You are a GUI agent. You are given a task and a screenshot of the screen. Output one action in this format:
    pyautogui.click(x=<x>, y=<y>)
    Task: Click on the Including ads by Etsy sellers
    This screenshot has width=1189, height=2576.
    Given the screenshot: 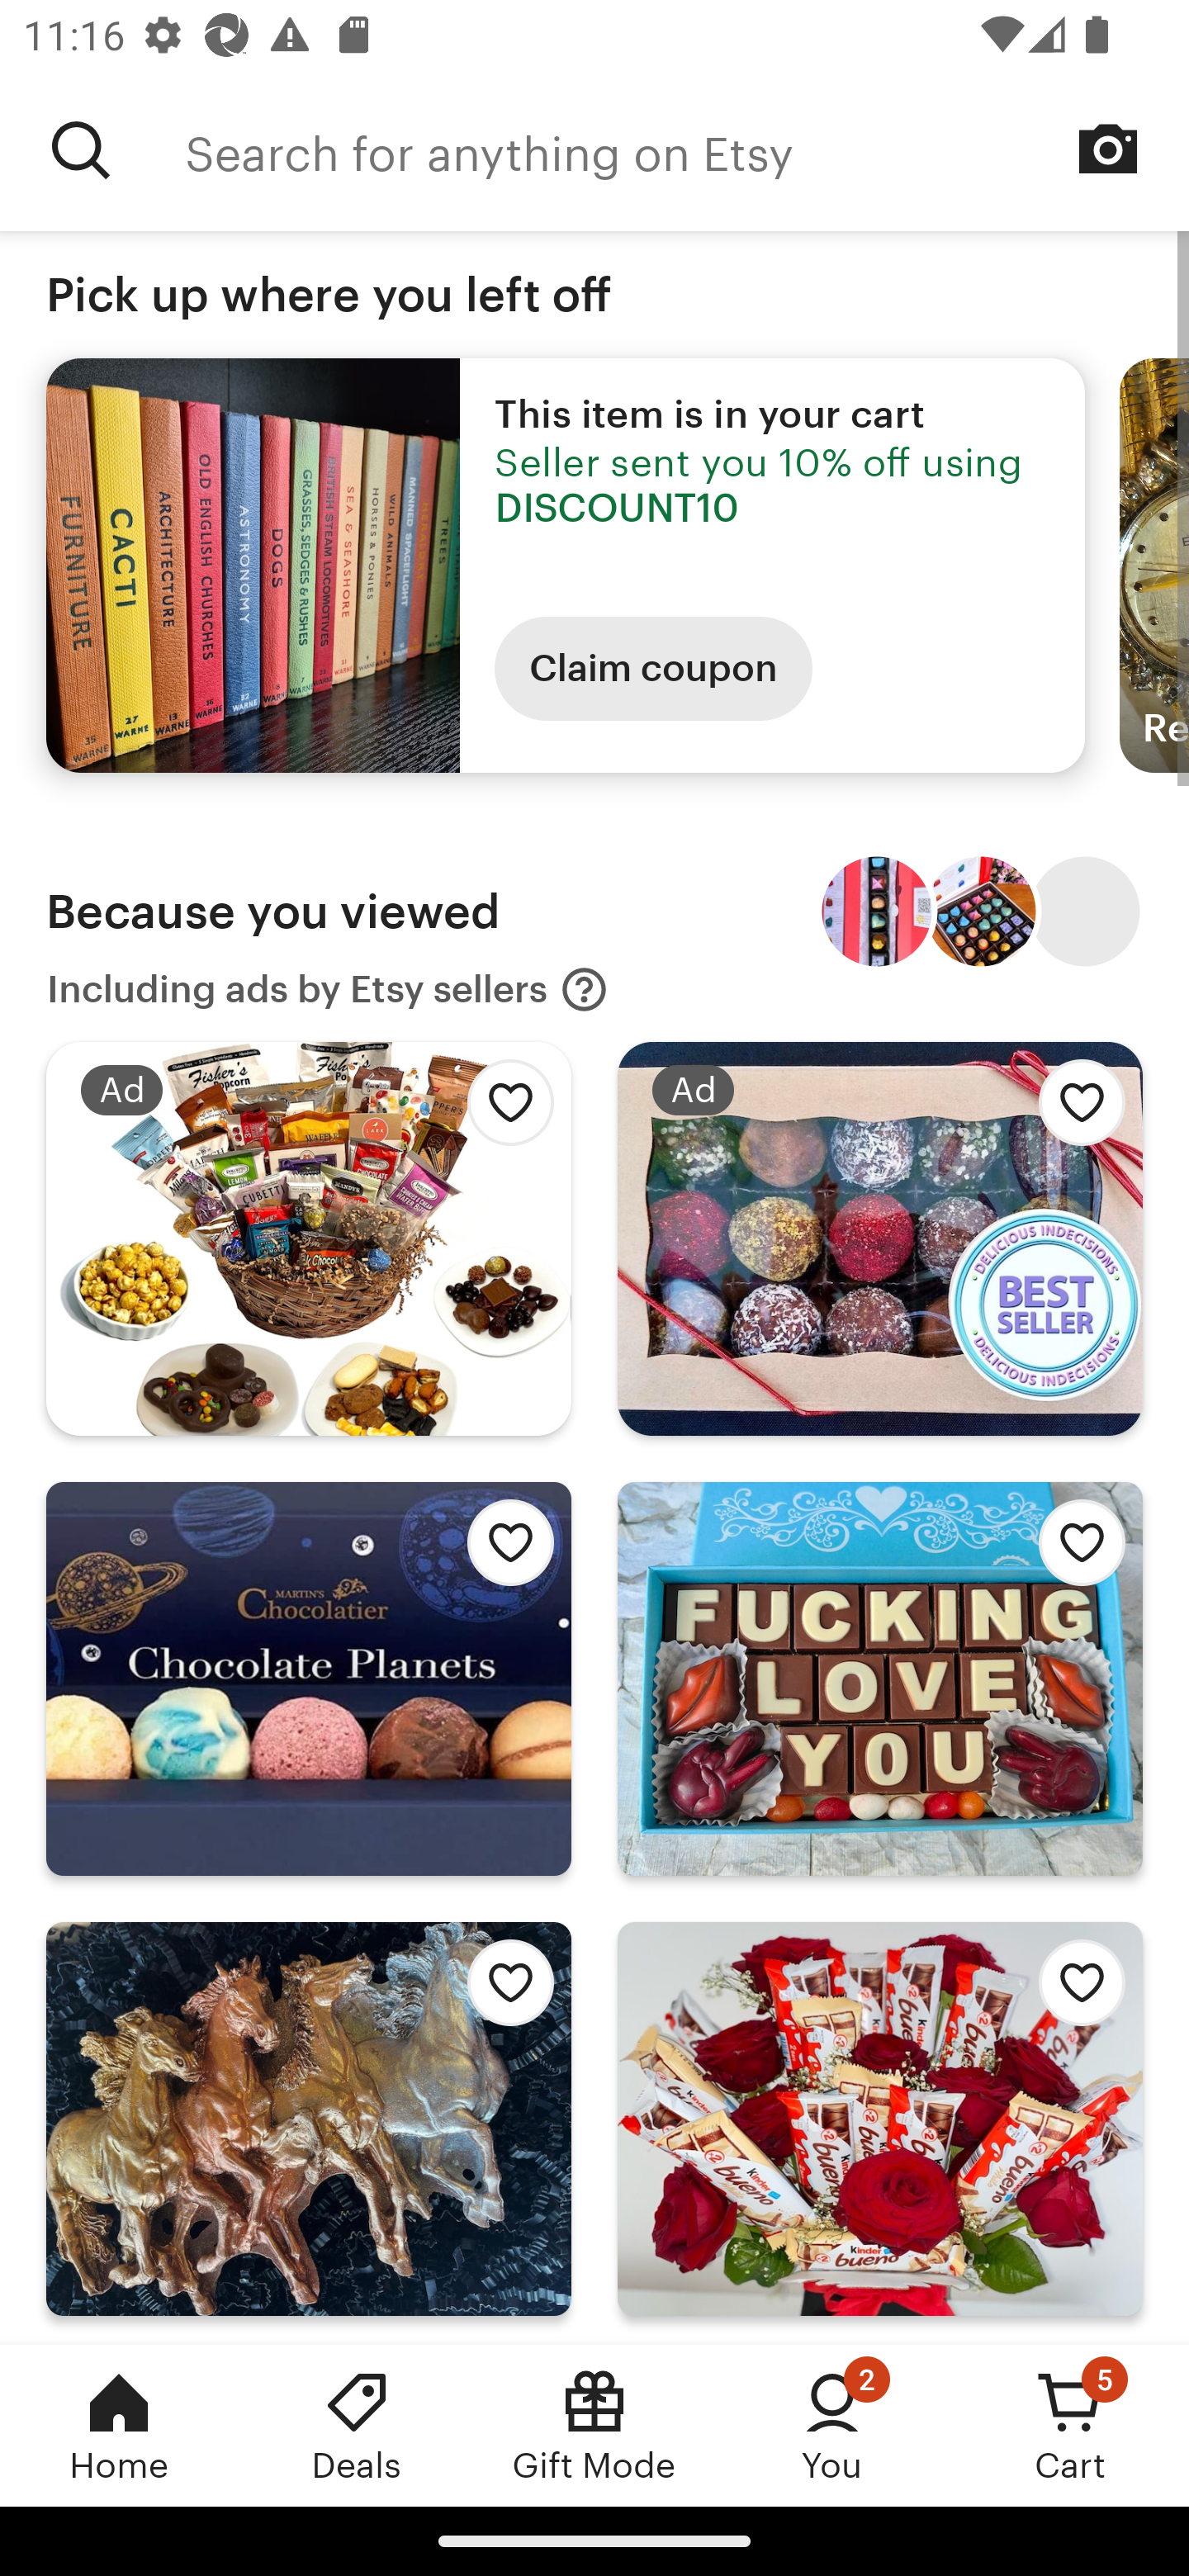 What is the action you would take?
    pyautogui.click(x=328, y=989)
    